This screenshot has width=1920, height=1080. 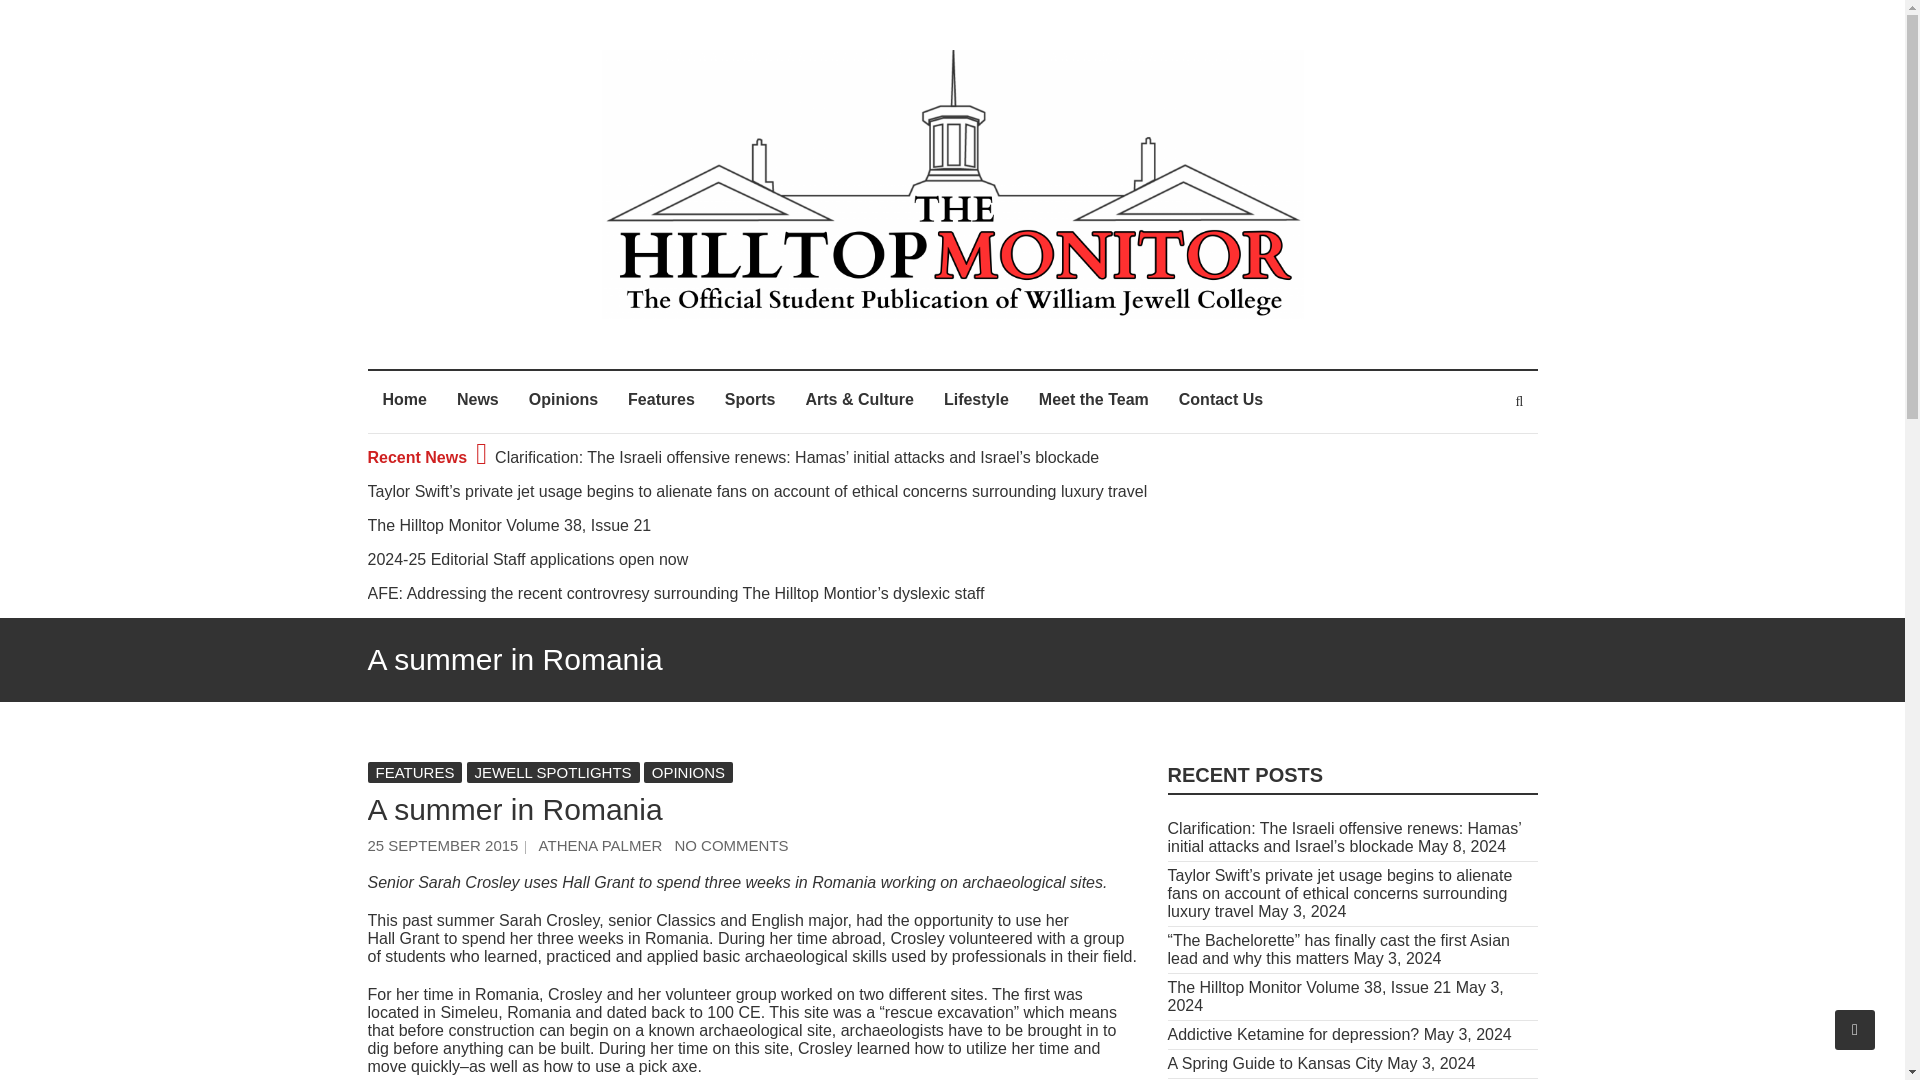 What do you see at coordinates (478, 402) in the screenshot?
I see `News` at bounding box center [478, 402].